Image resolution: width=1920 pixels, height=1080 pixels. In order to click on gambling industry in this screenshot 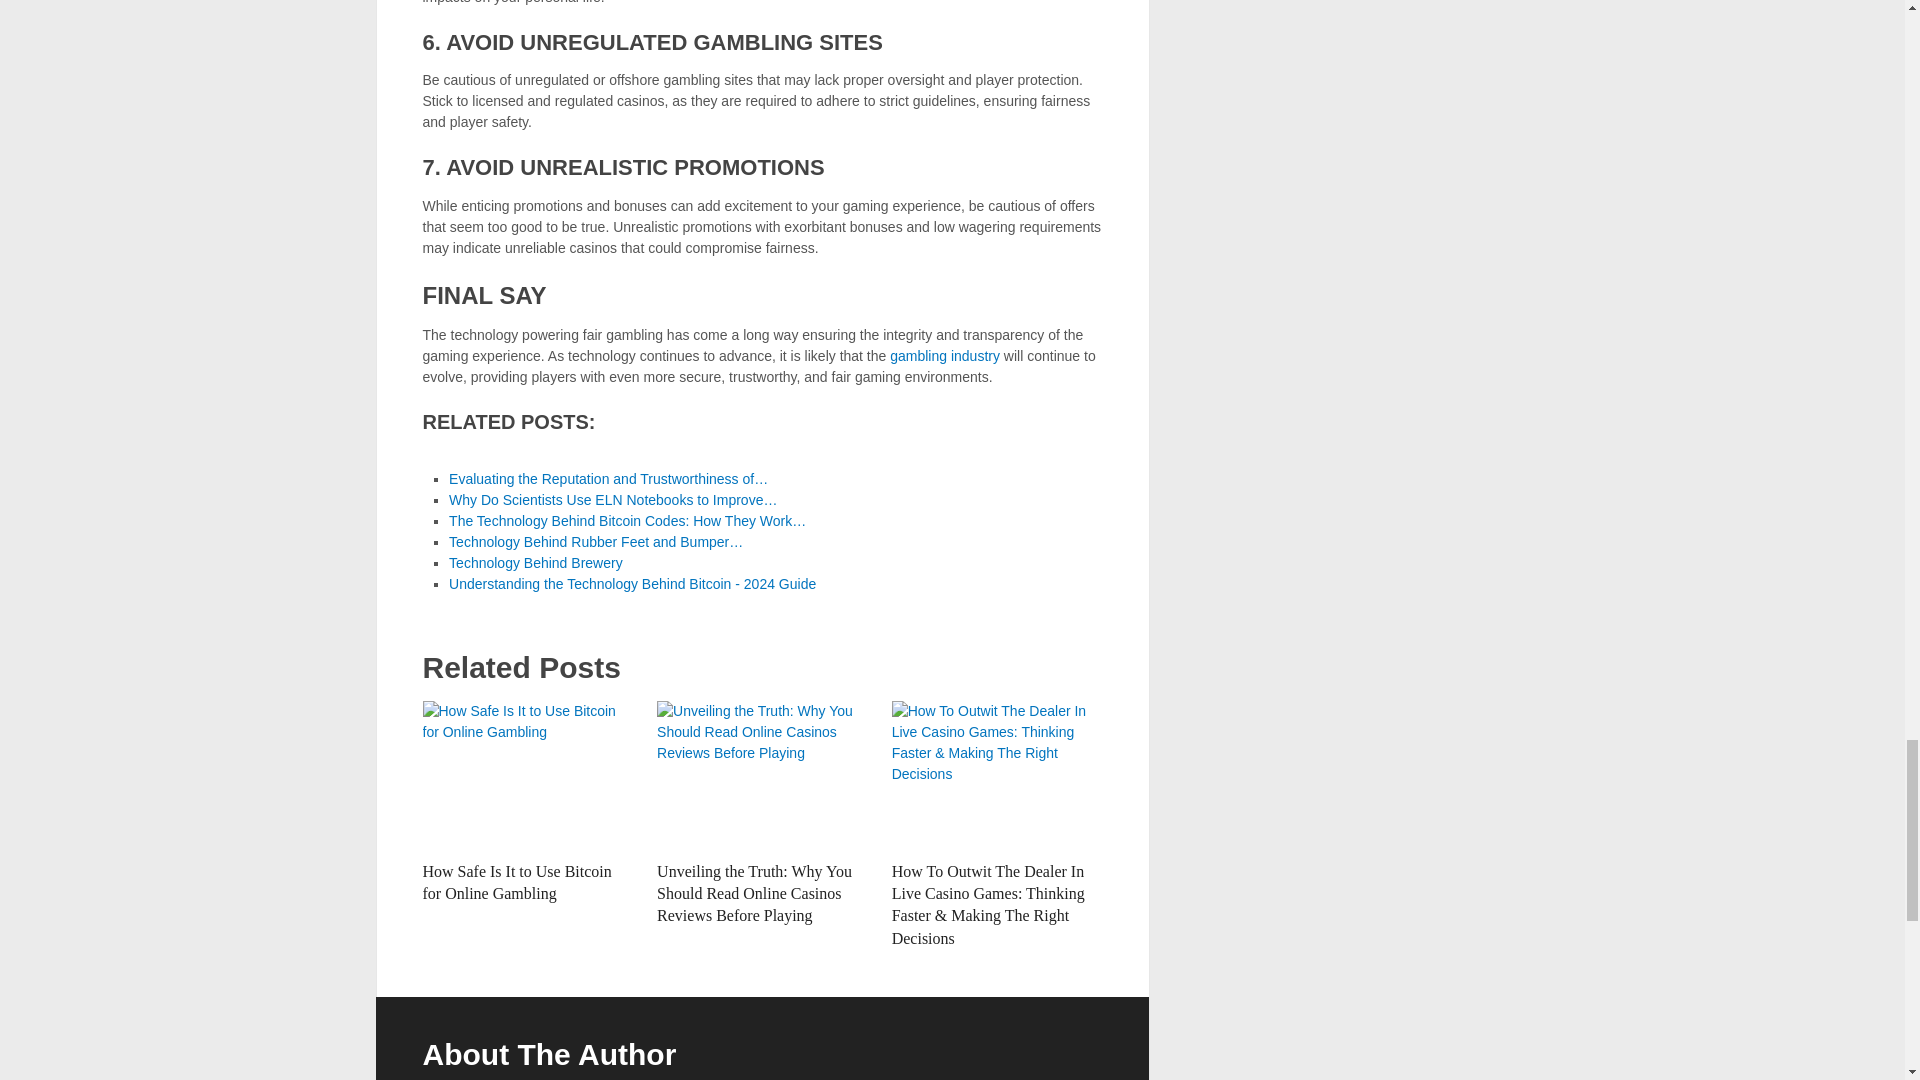, I will do `click(945, 355)`.